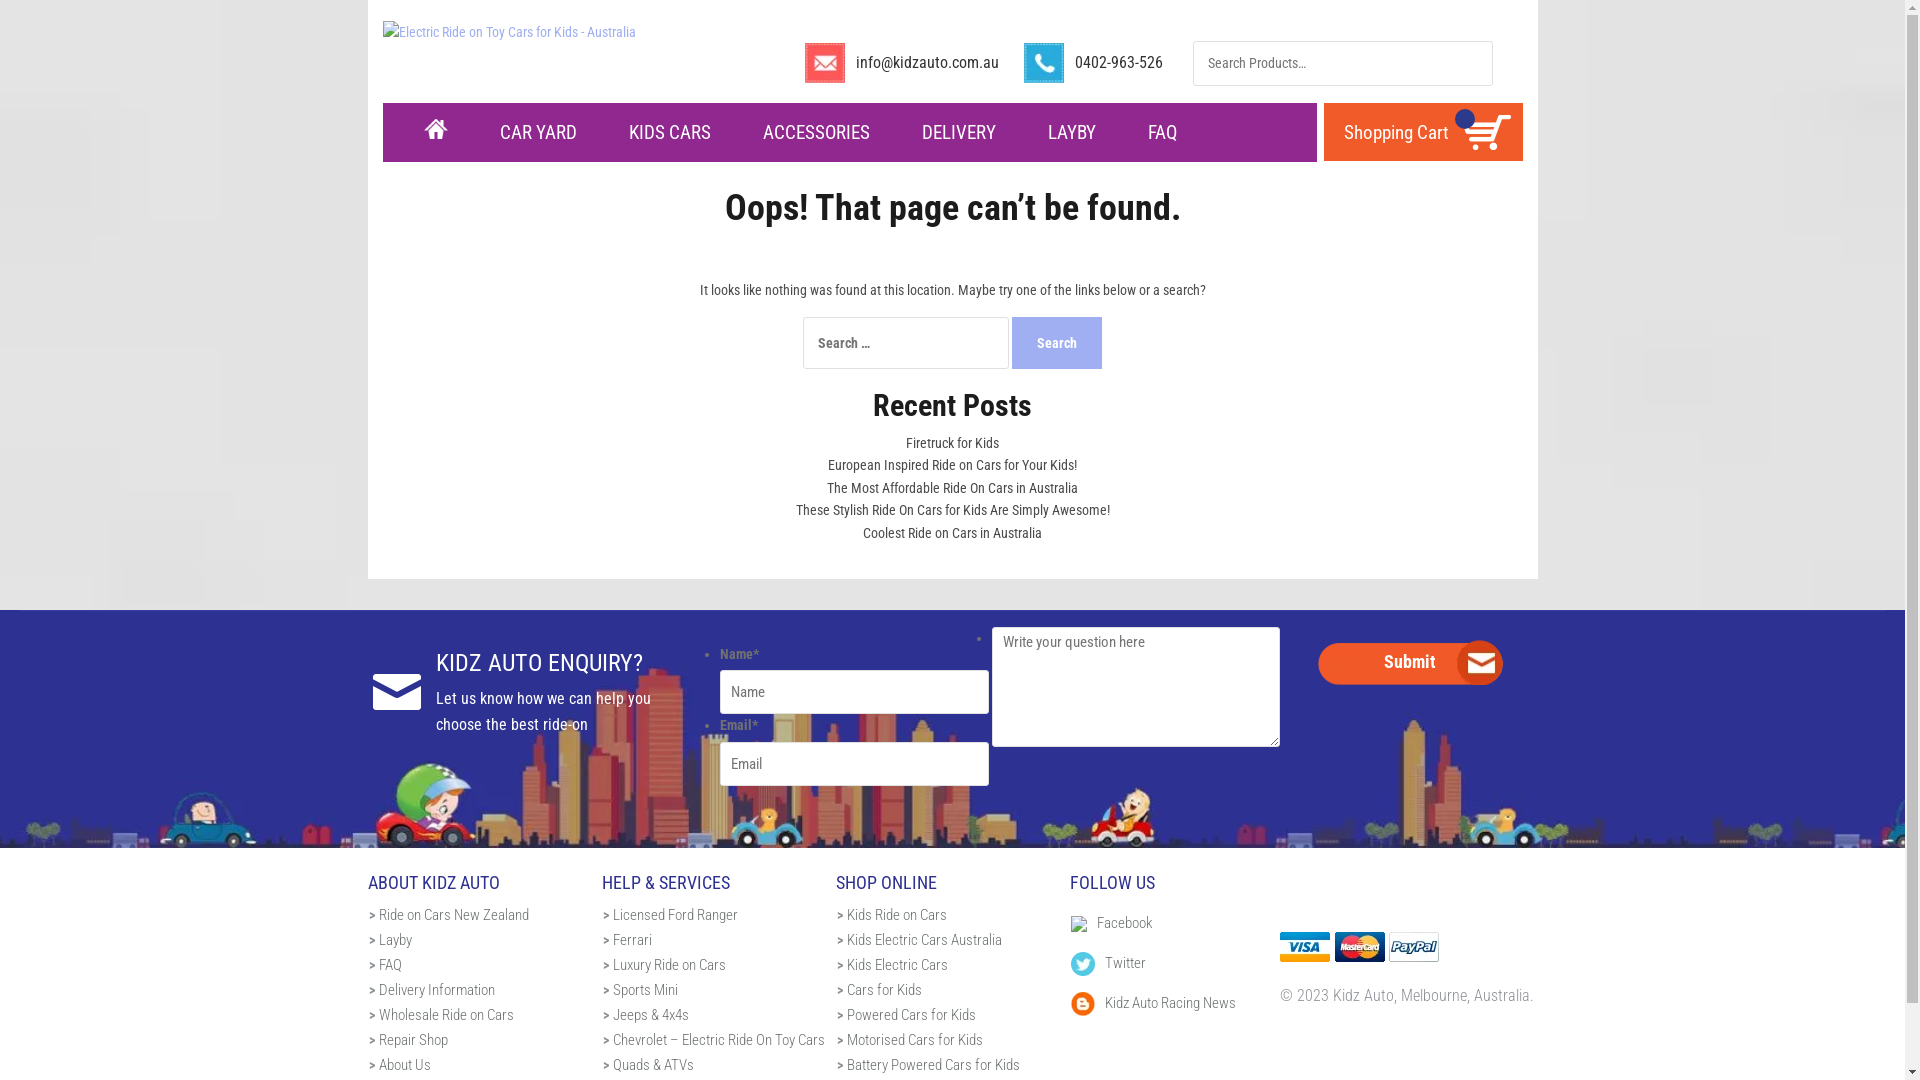 Image resolution: width=1920 pixels, height=1080 pixels. I want to click on Layby, so click(394, 940).